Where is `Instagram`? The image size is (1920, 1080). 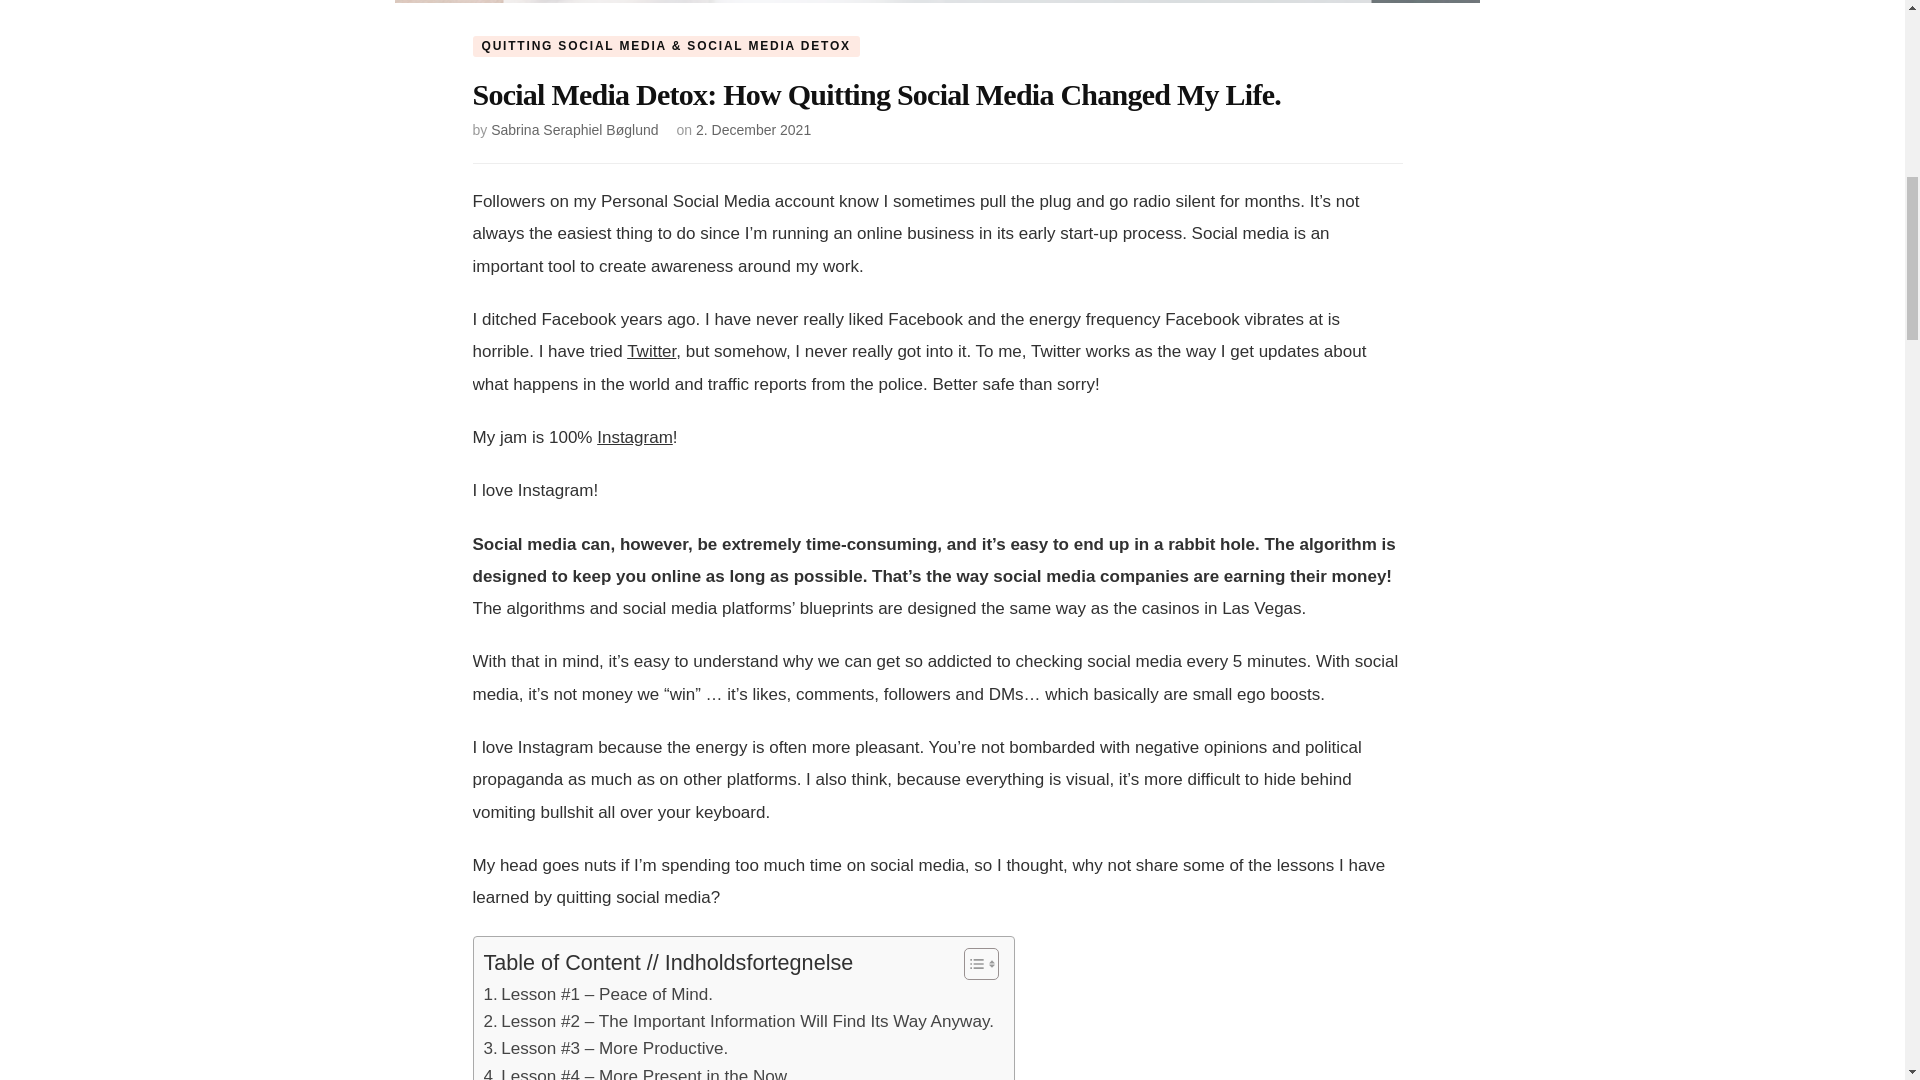
Instagram is located at coordinates (635, 437).